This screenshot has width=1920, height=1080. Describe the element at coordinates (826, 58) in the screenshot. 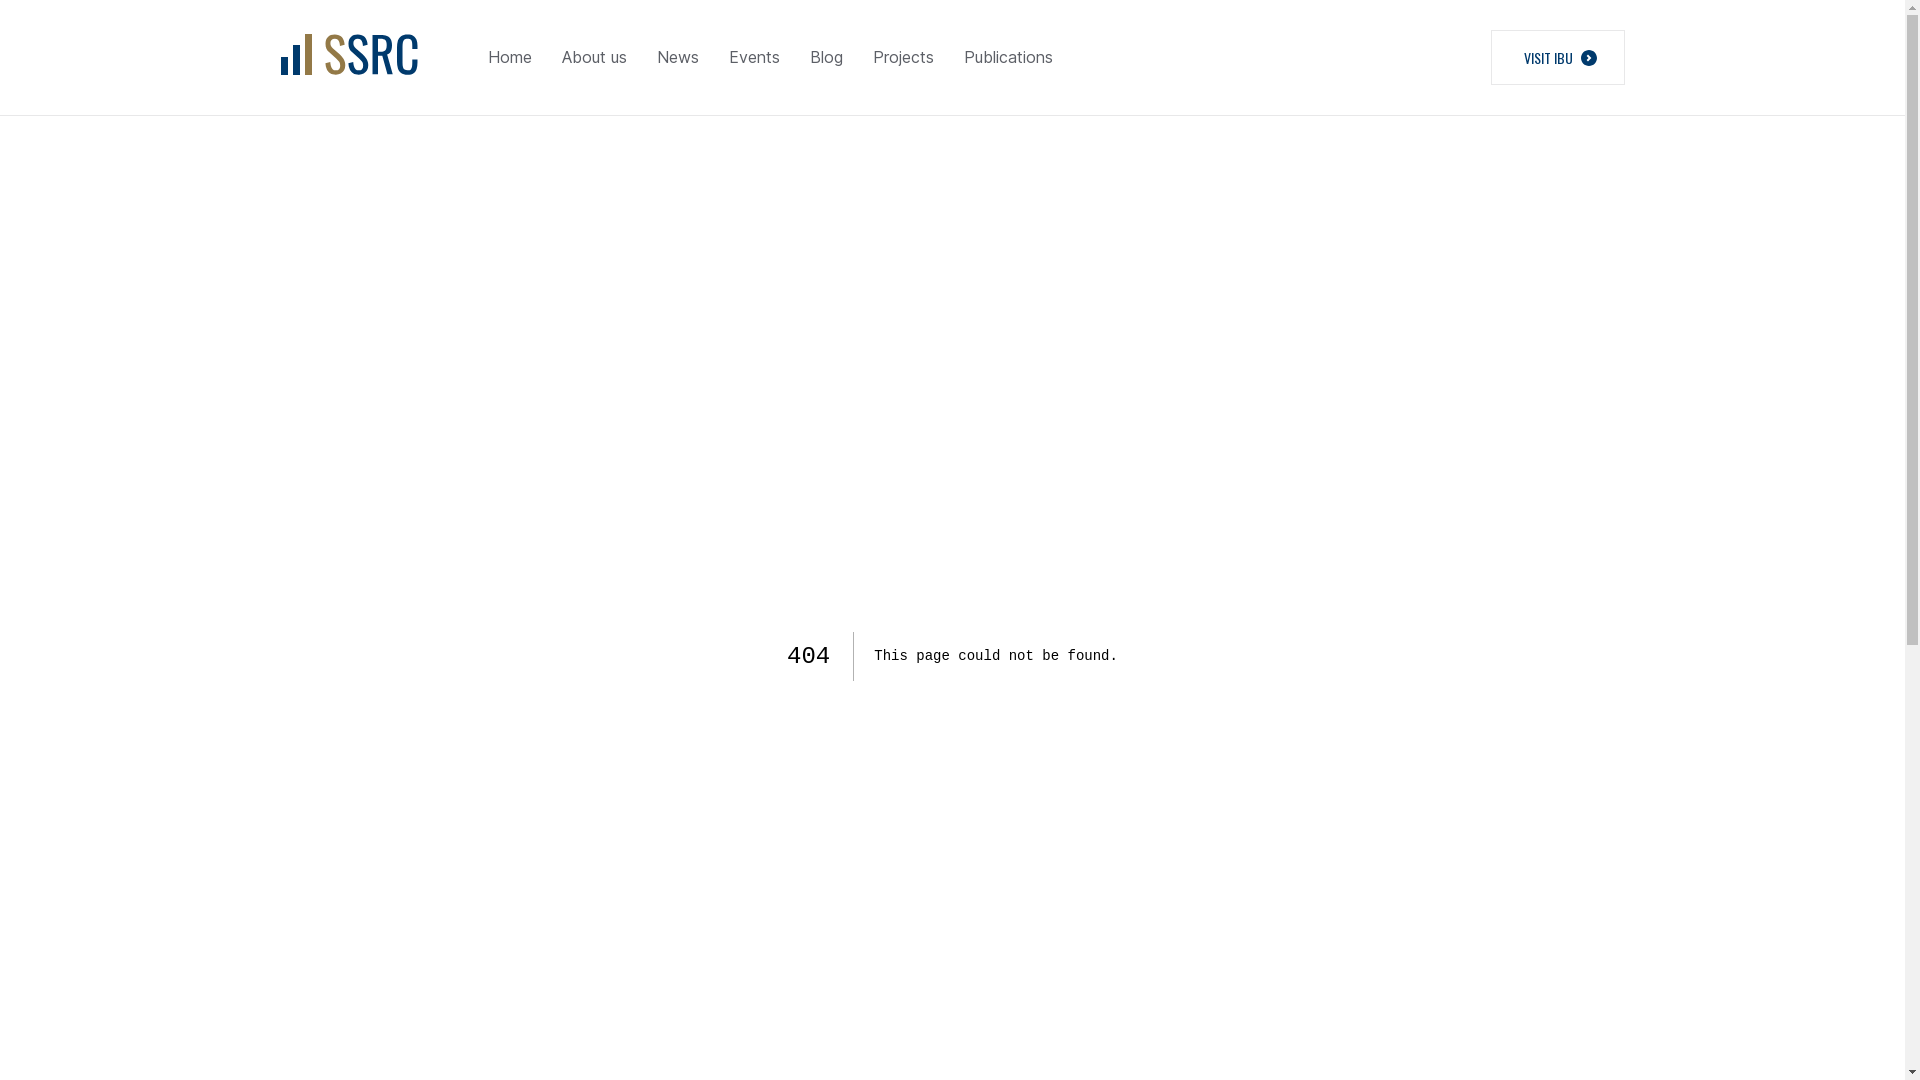

I see `Blog` at that location.